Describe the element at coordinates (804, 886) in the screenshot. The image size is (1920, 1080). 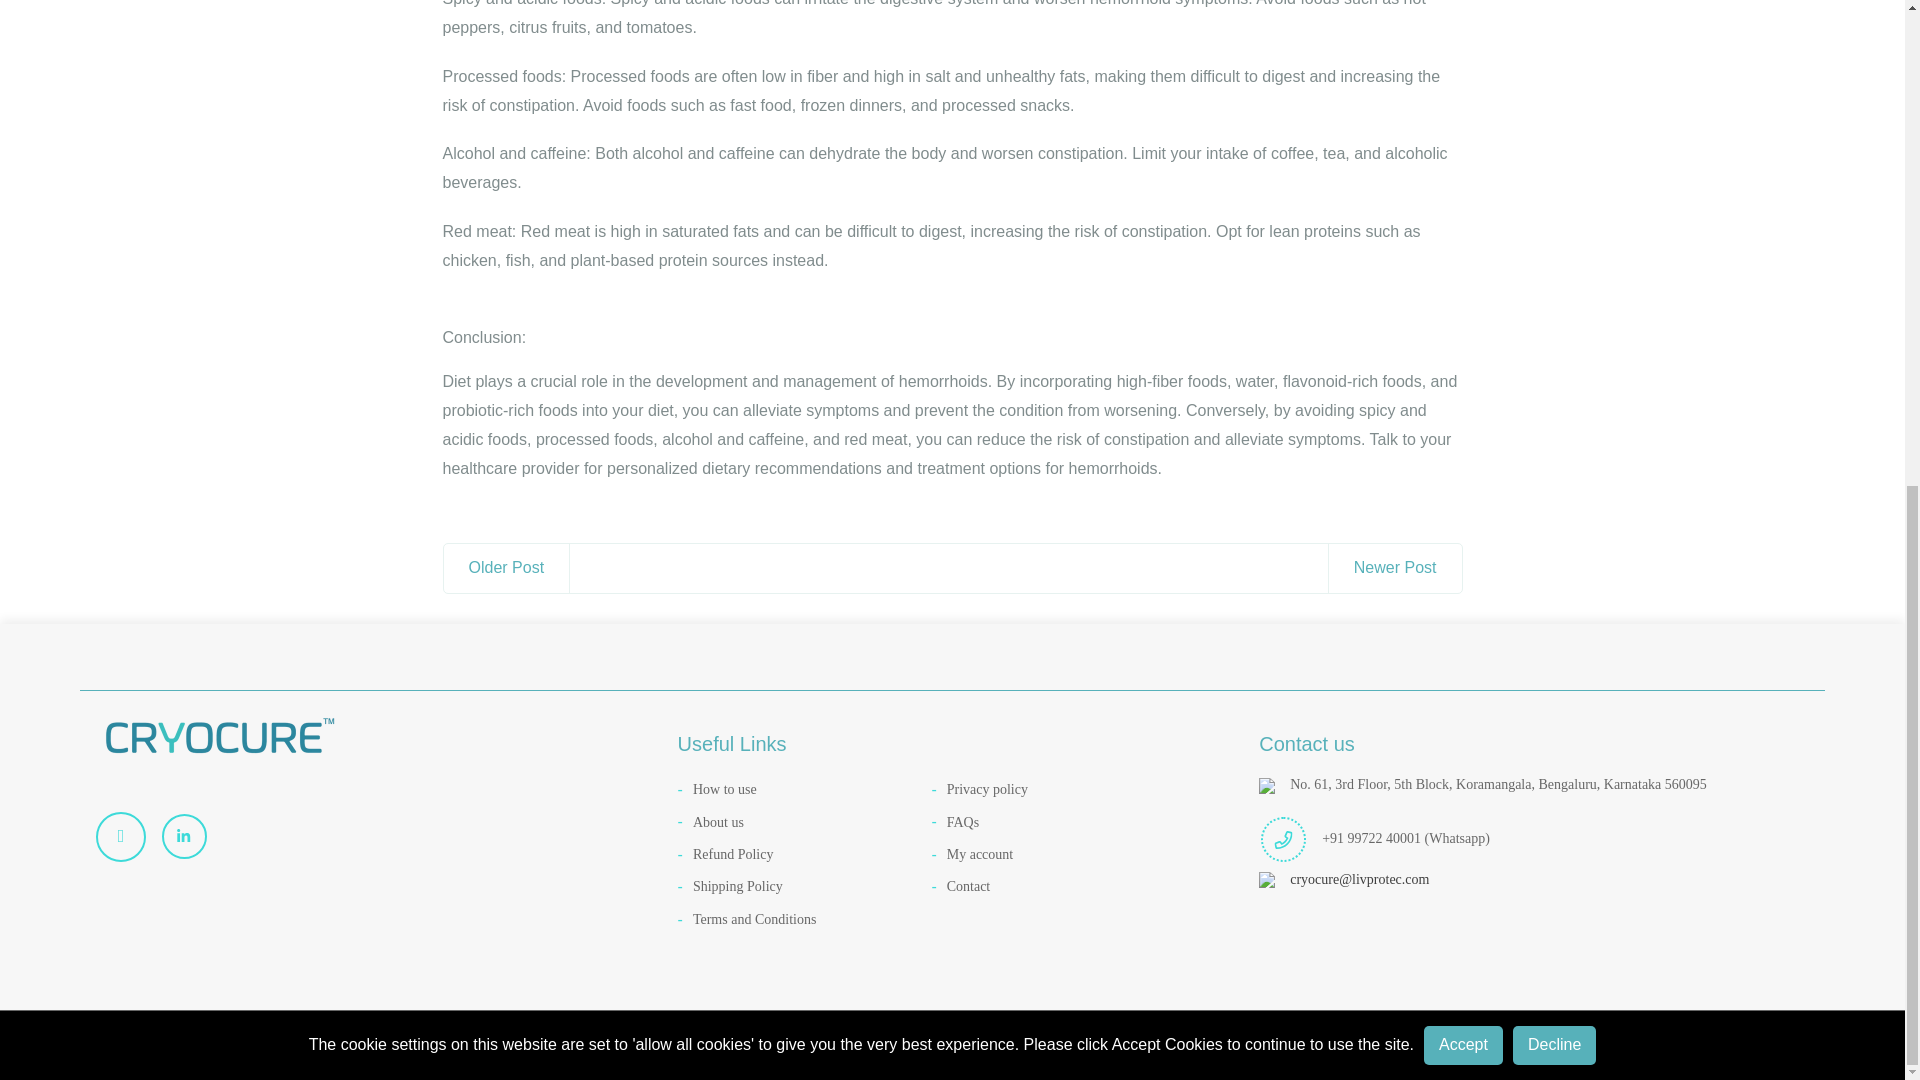
I see `Shipping Policy` at that location.